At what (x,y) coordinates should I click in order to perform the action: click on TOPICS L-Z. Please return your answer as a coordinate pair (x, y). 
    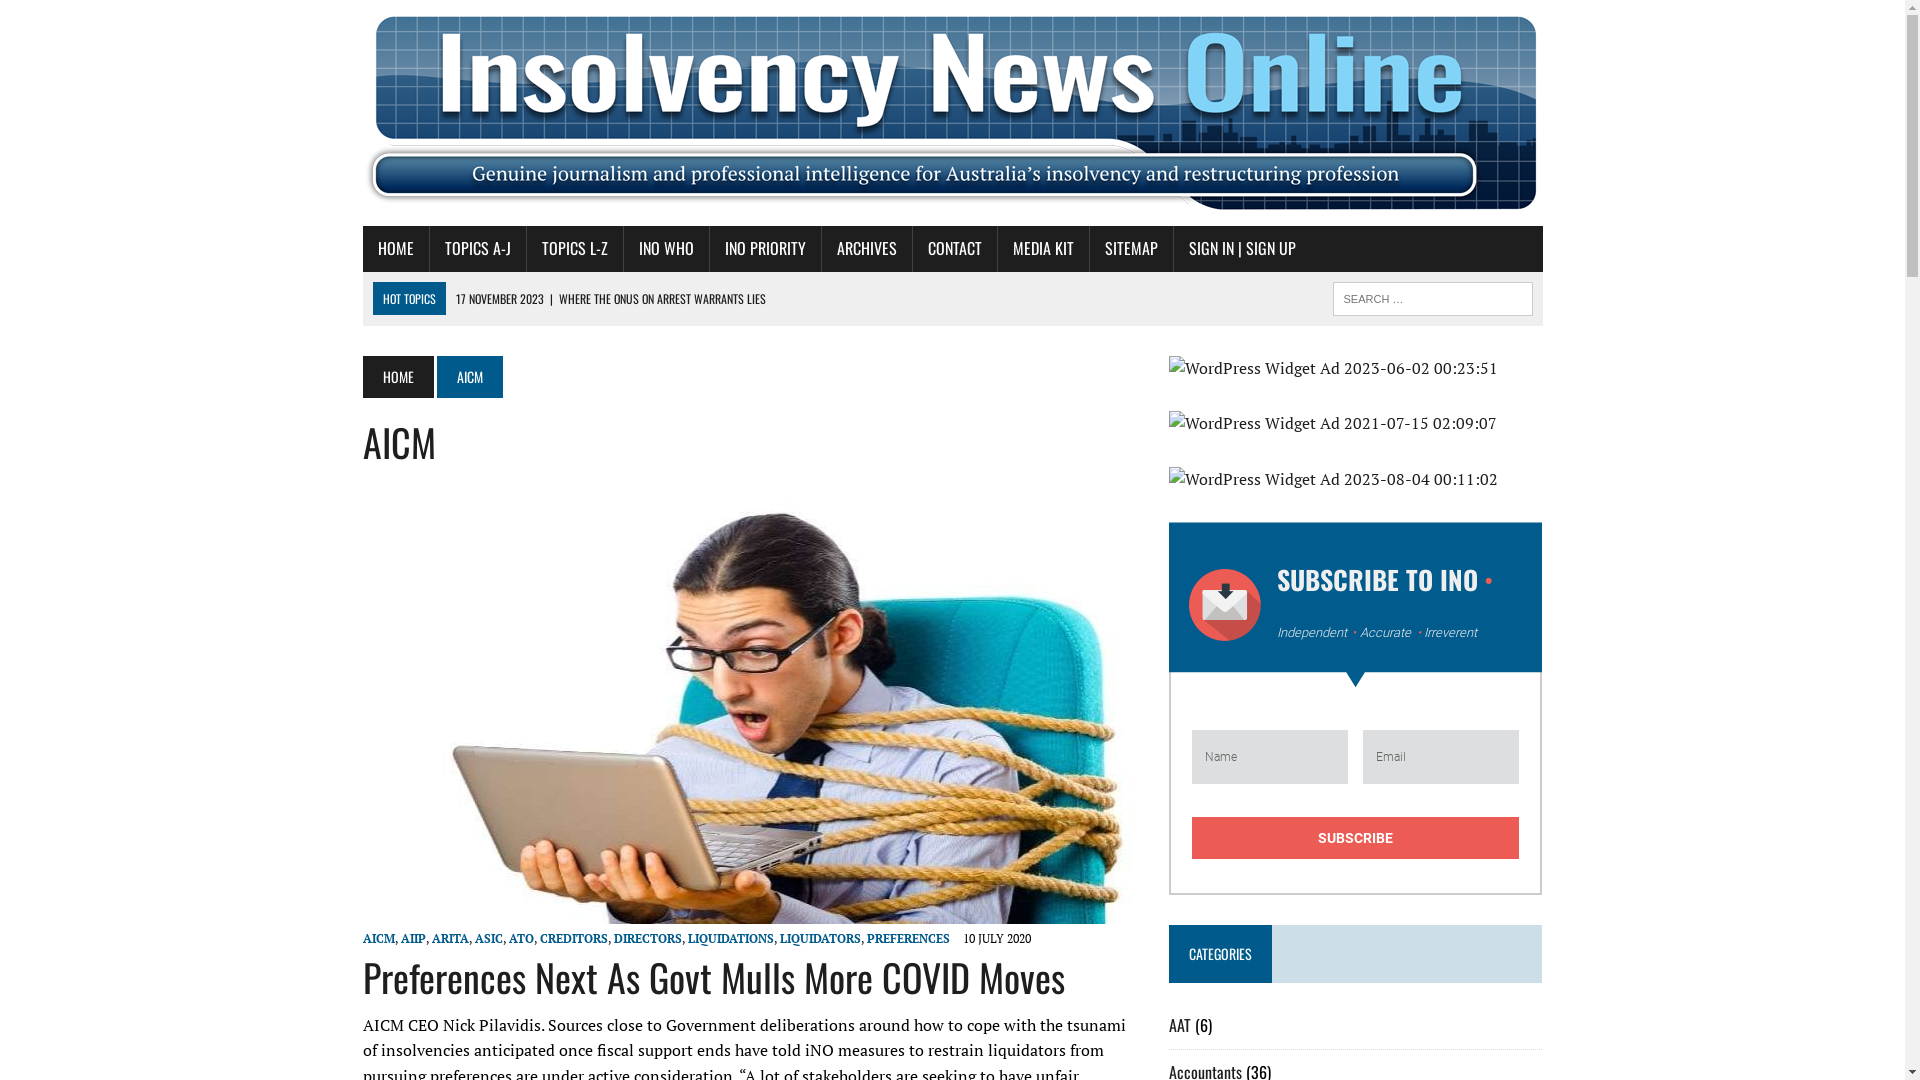
    Looking at the image, I should click on (574, 249).